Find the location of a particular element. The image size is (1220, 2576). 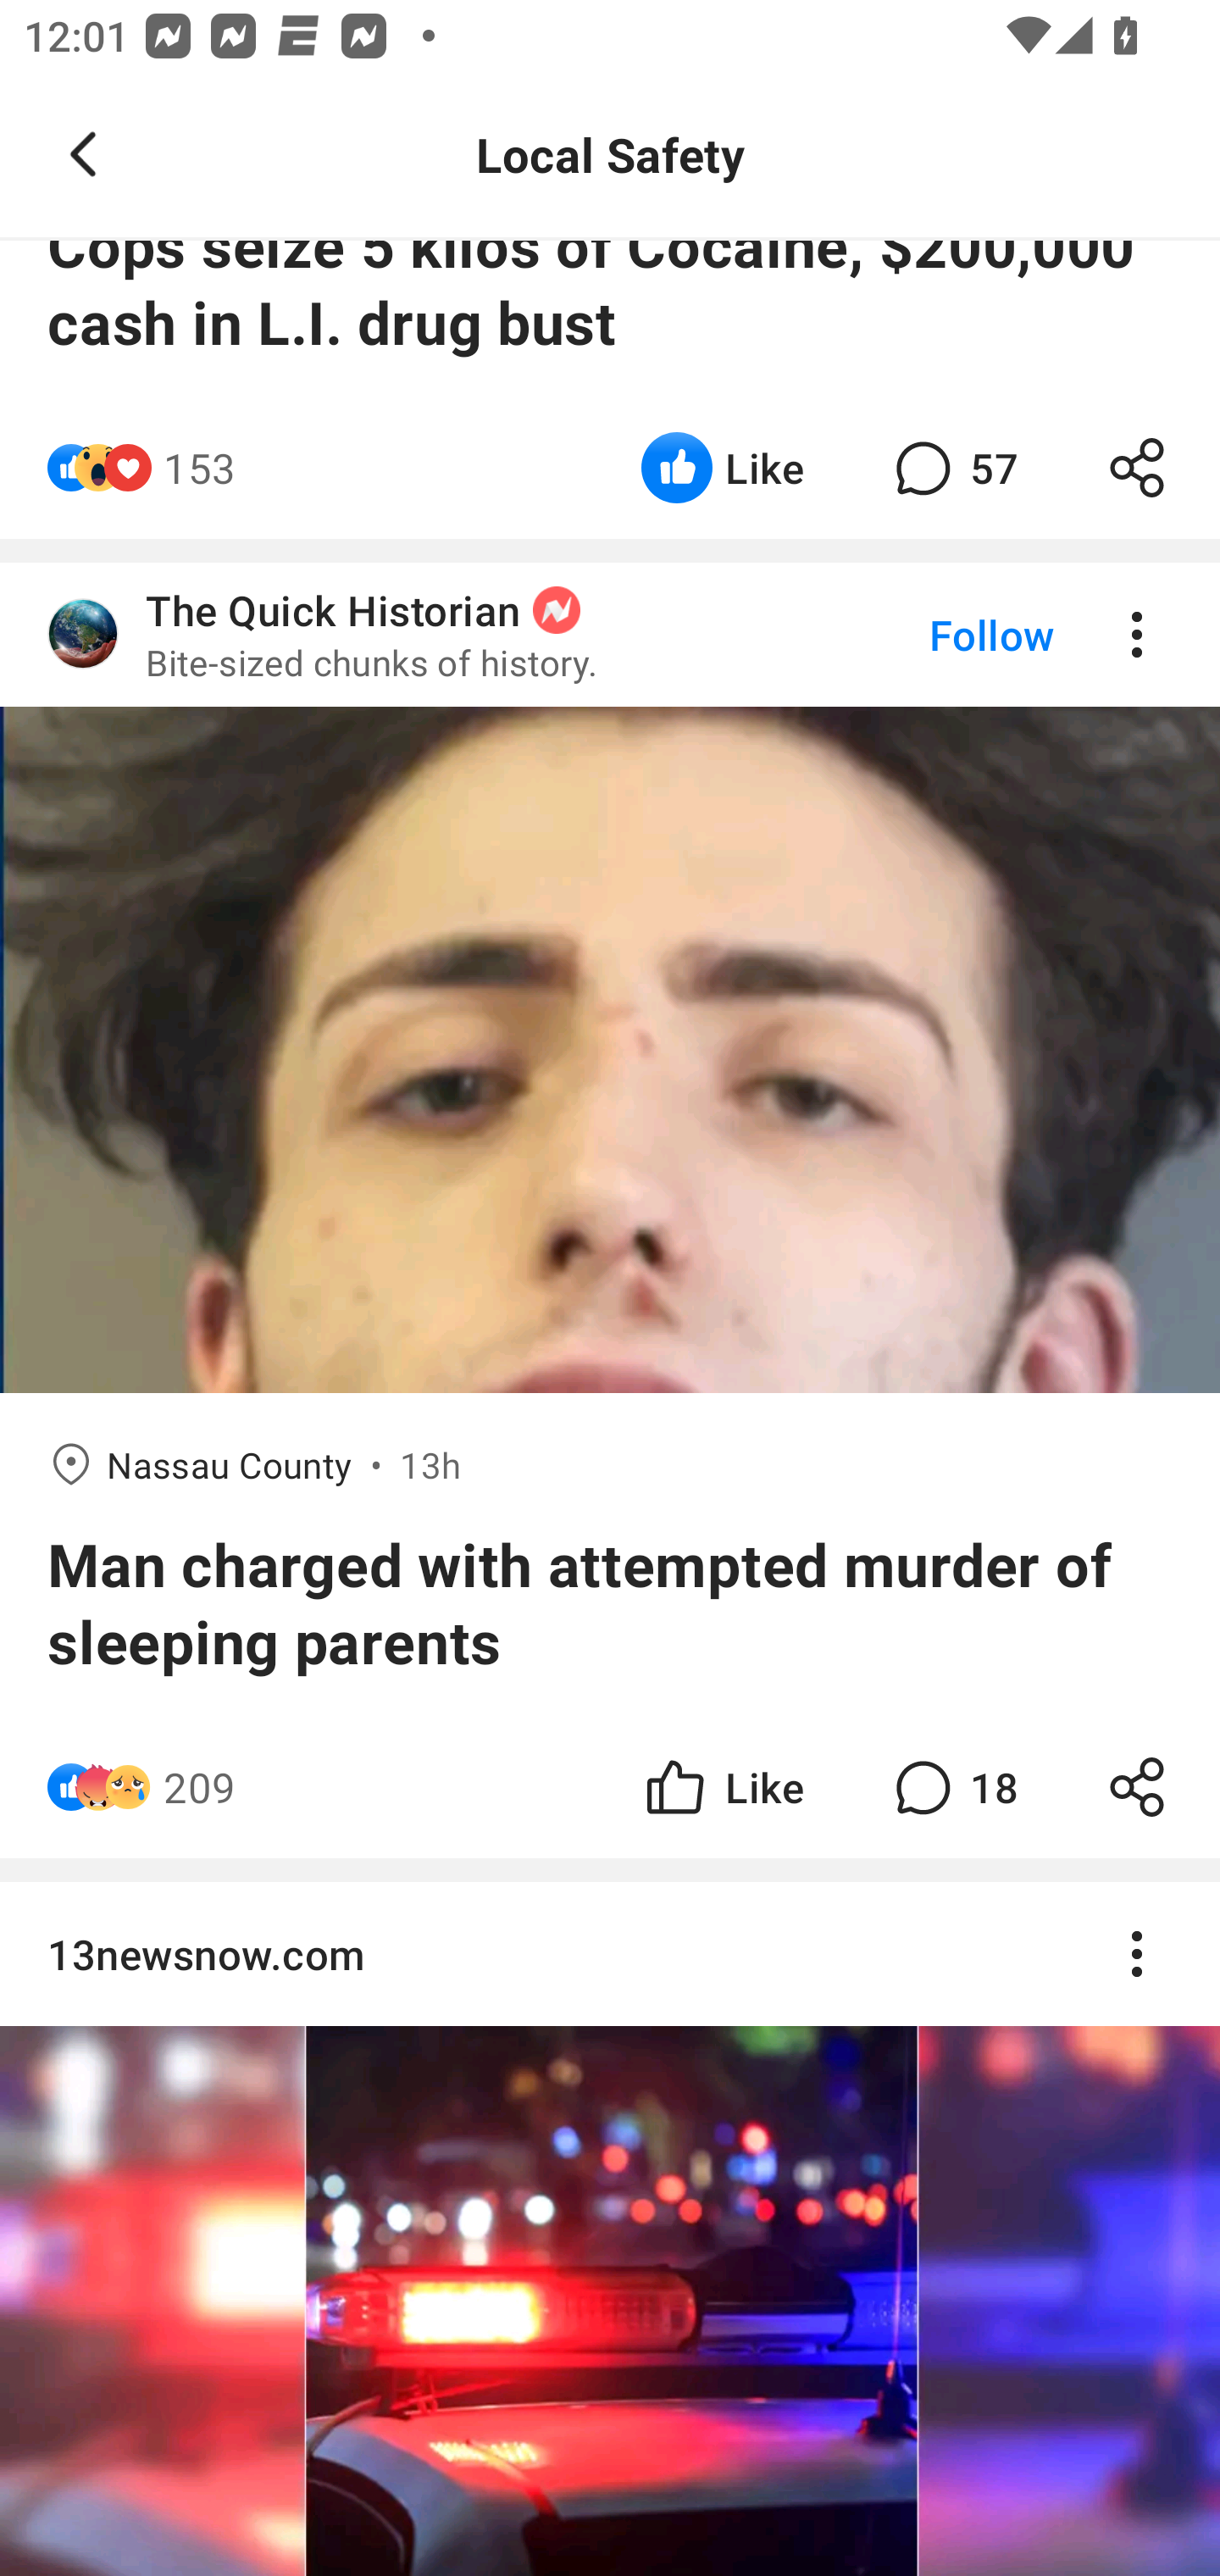

Like is located at coordinates (722, 1786).